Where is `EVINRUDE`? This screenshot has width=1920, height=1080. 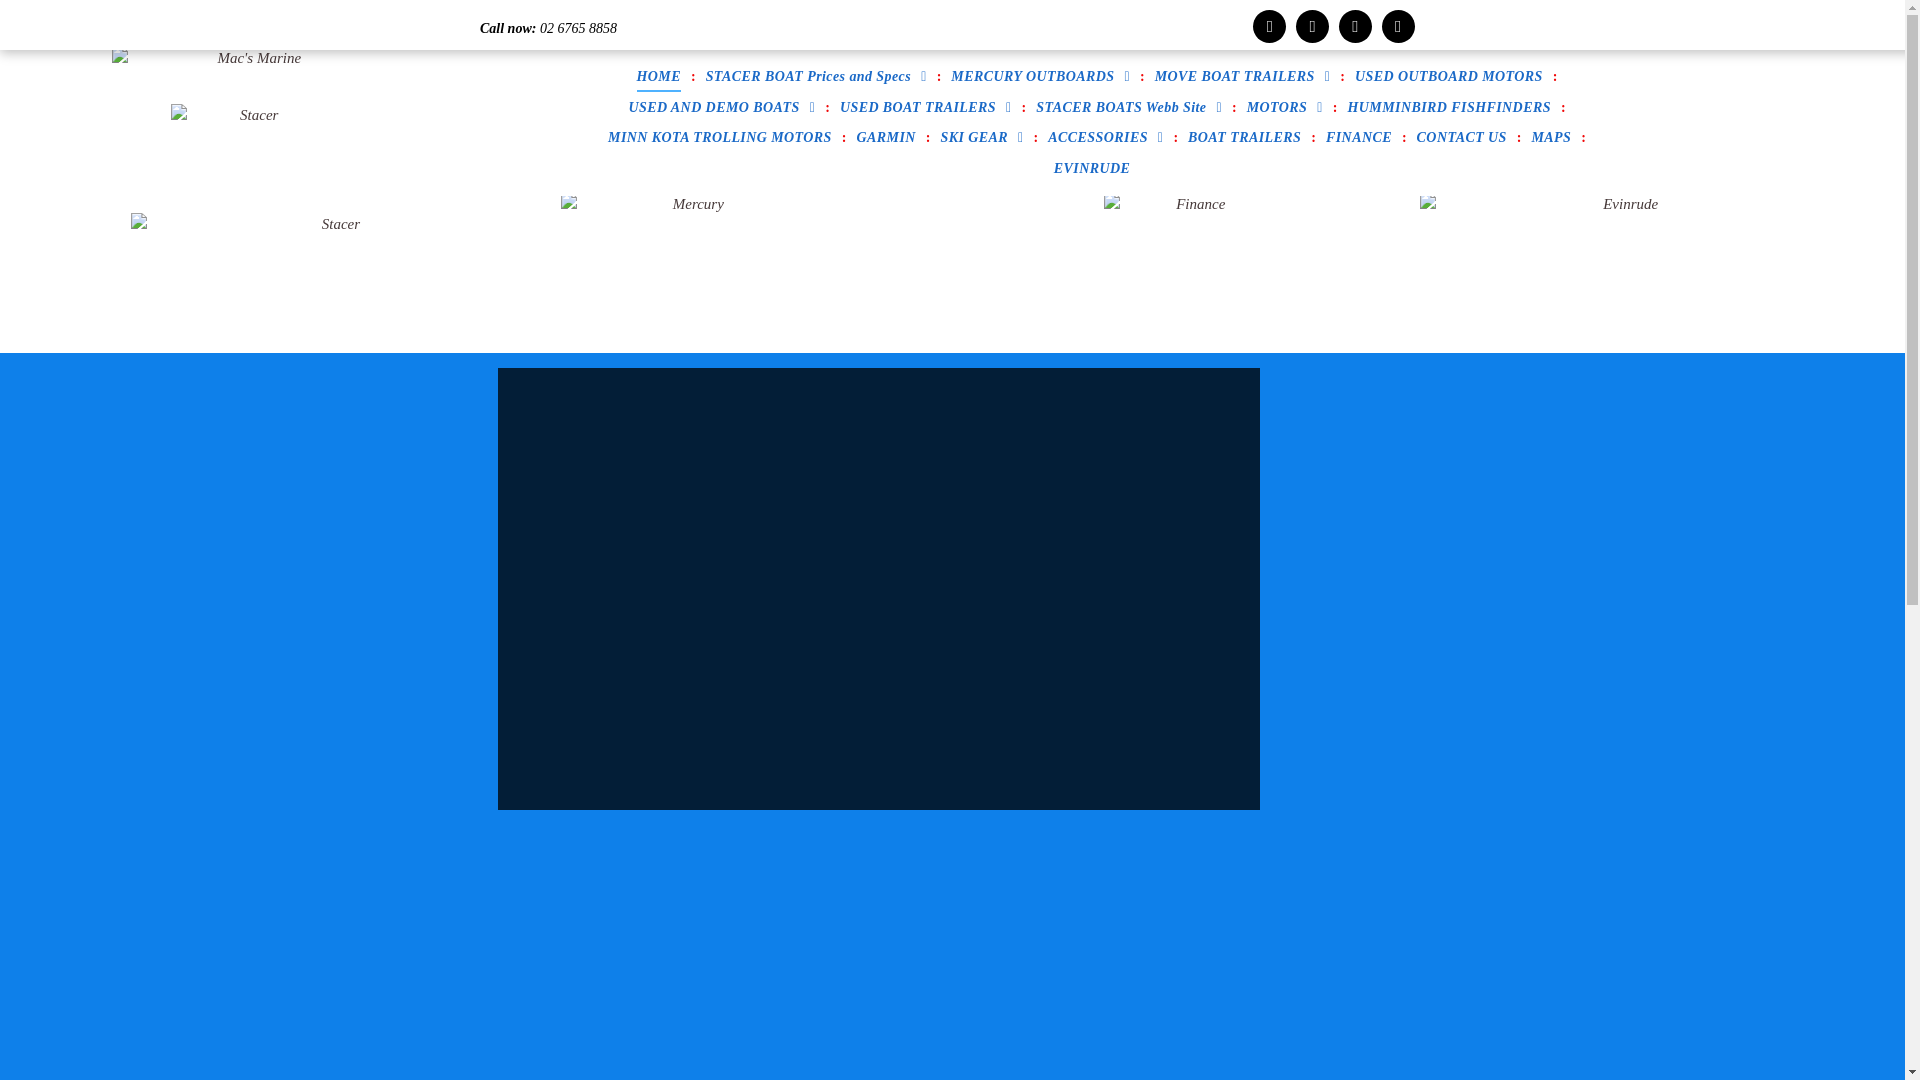 EVINRUDE is located at coordinates (1092, 168).